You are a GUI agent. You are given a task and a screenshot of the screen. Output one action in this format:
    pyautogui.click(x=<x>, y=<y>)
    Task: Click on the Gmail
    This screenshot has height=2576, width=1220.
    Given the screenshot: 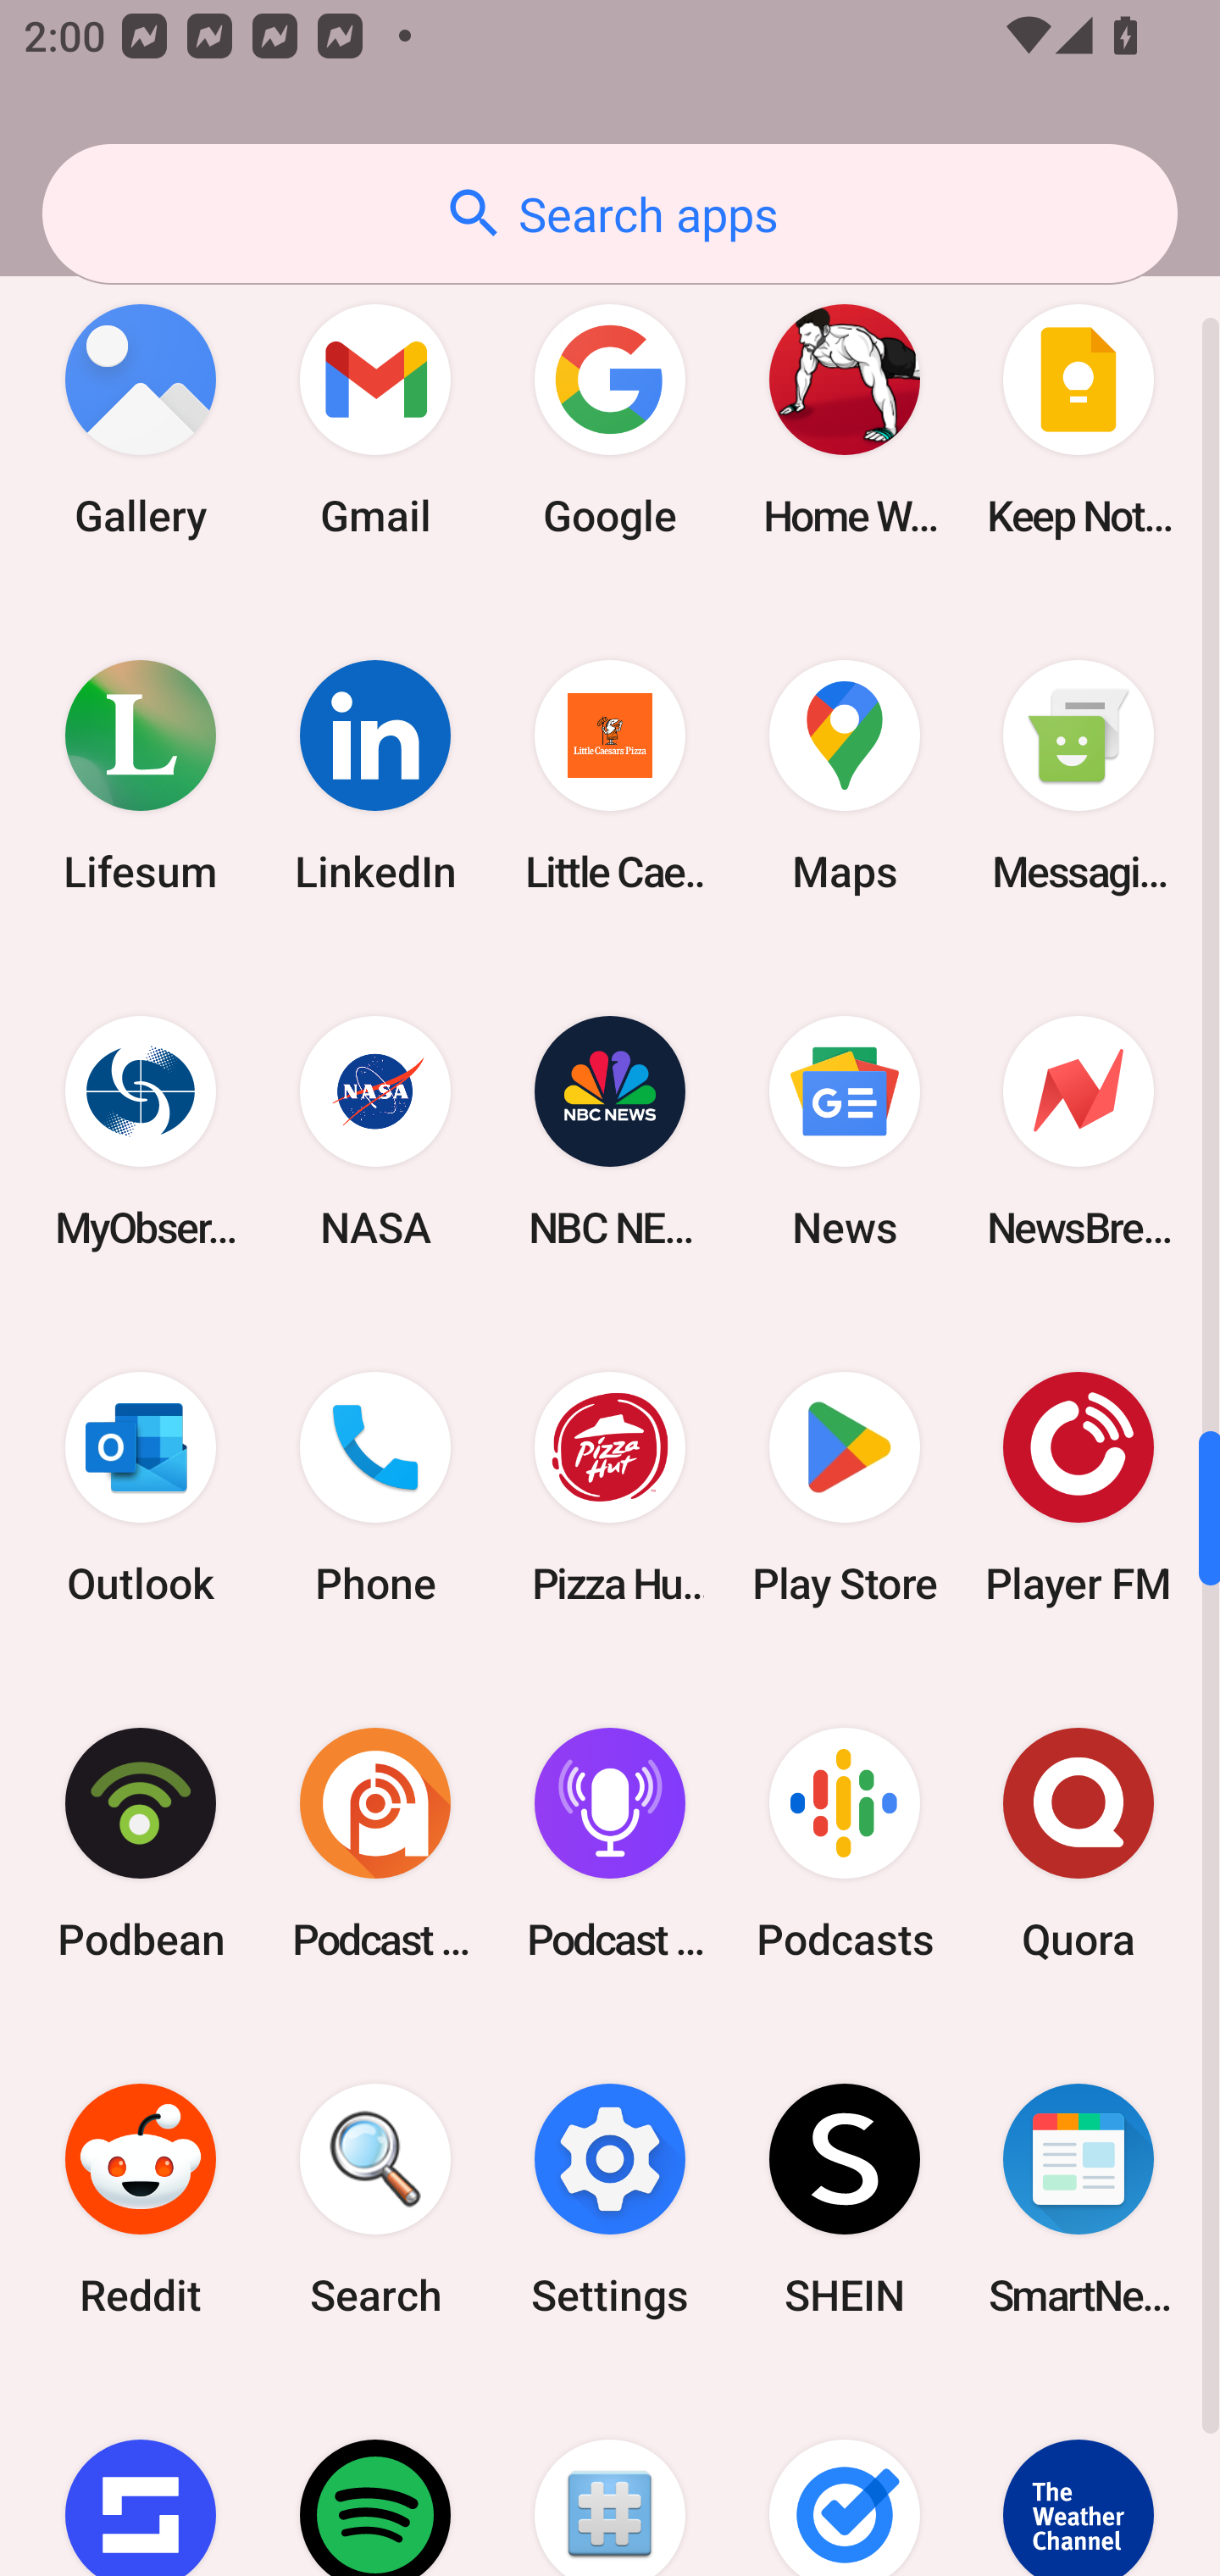 What is the action you would take?
    pyautogui.click(x=375, y=419)
    